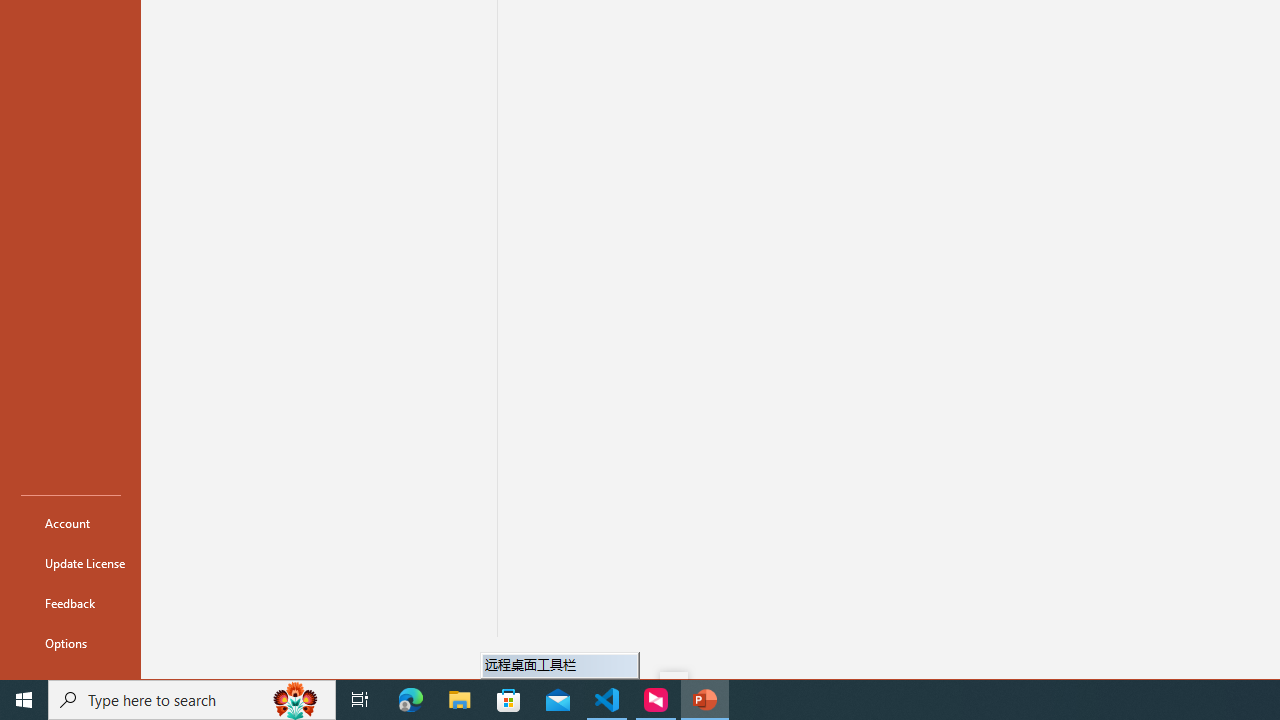 The width and height of the screenshot is (1280, 720). Describe the element at coordinates (296, 700) in the screenshot. I see `Search highlights icon opens search home window` at that location.